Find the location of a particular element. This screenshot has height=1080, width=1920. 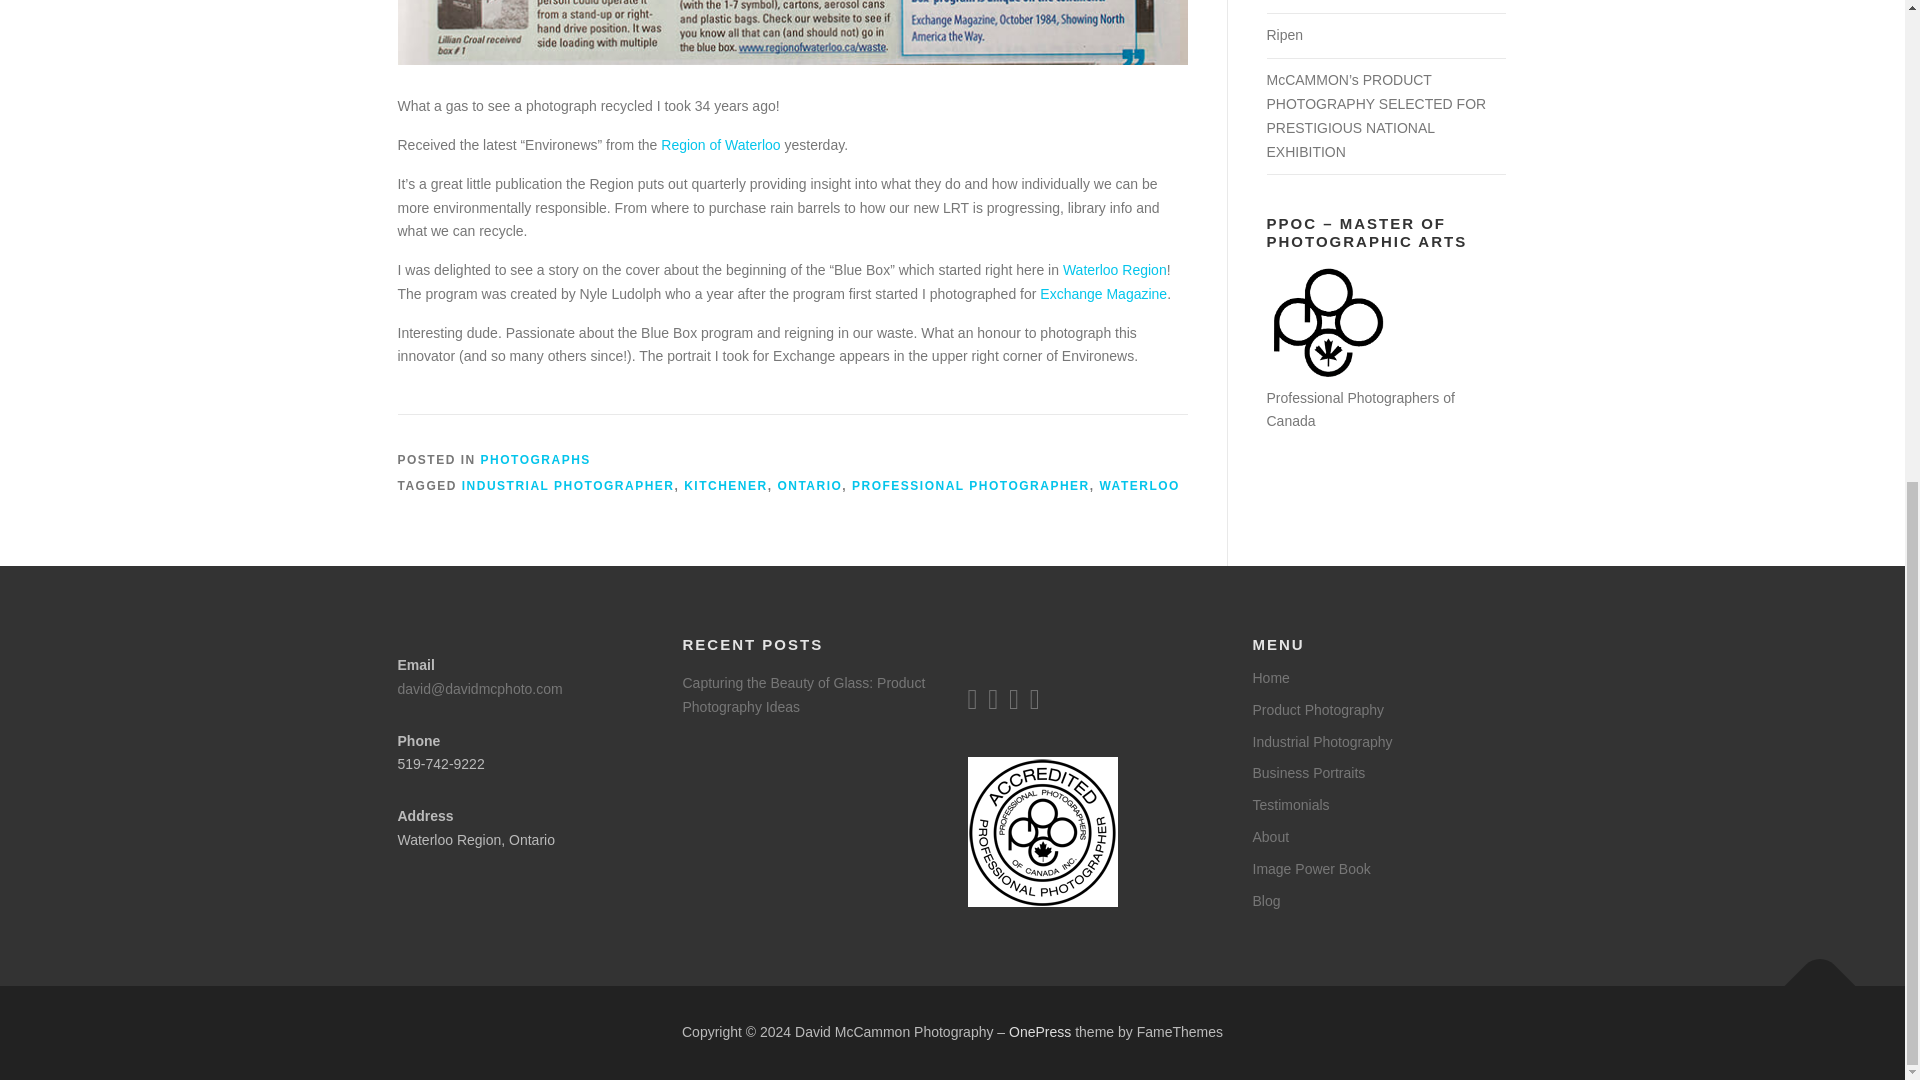

Capturing the Beauty of Glass: Product Photography Ideas is located at coordinates (803, 694).